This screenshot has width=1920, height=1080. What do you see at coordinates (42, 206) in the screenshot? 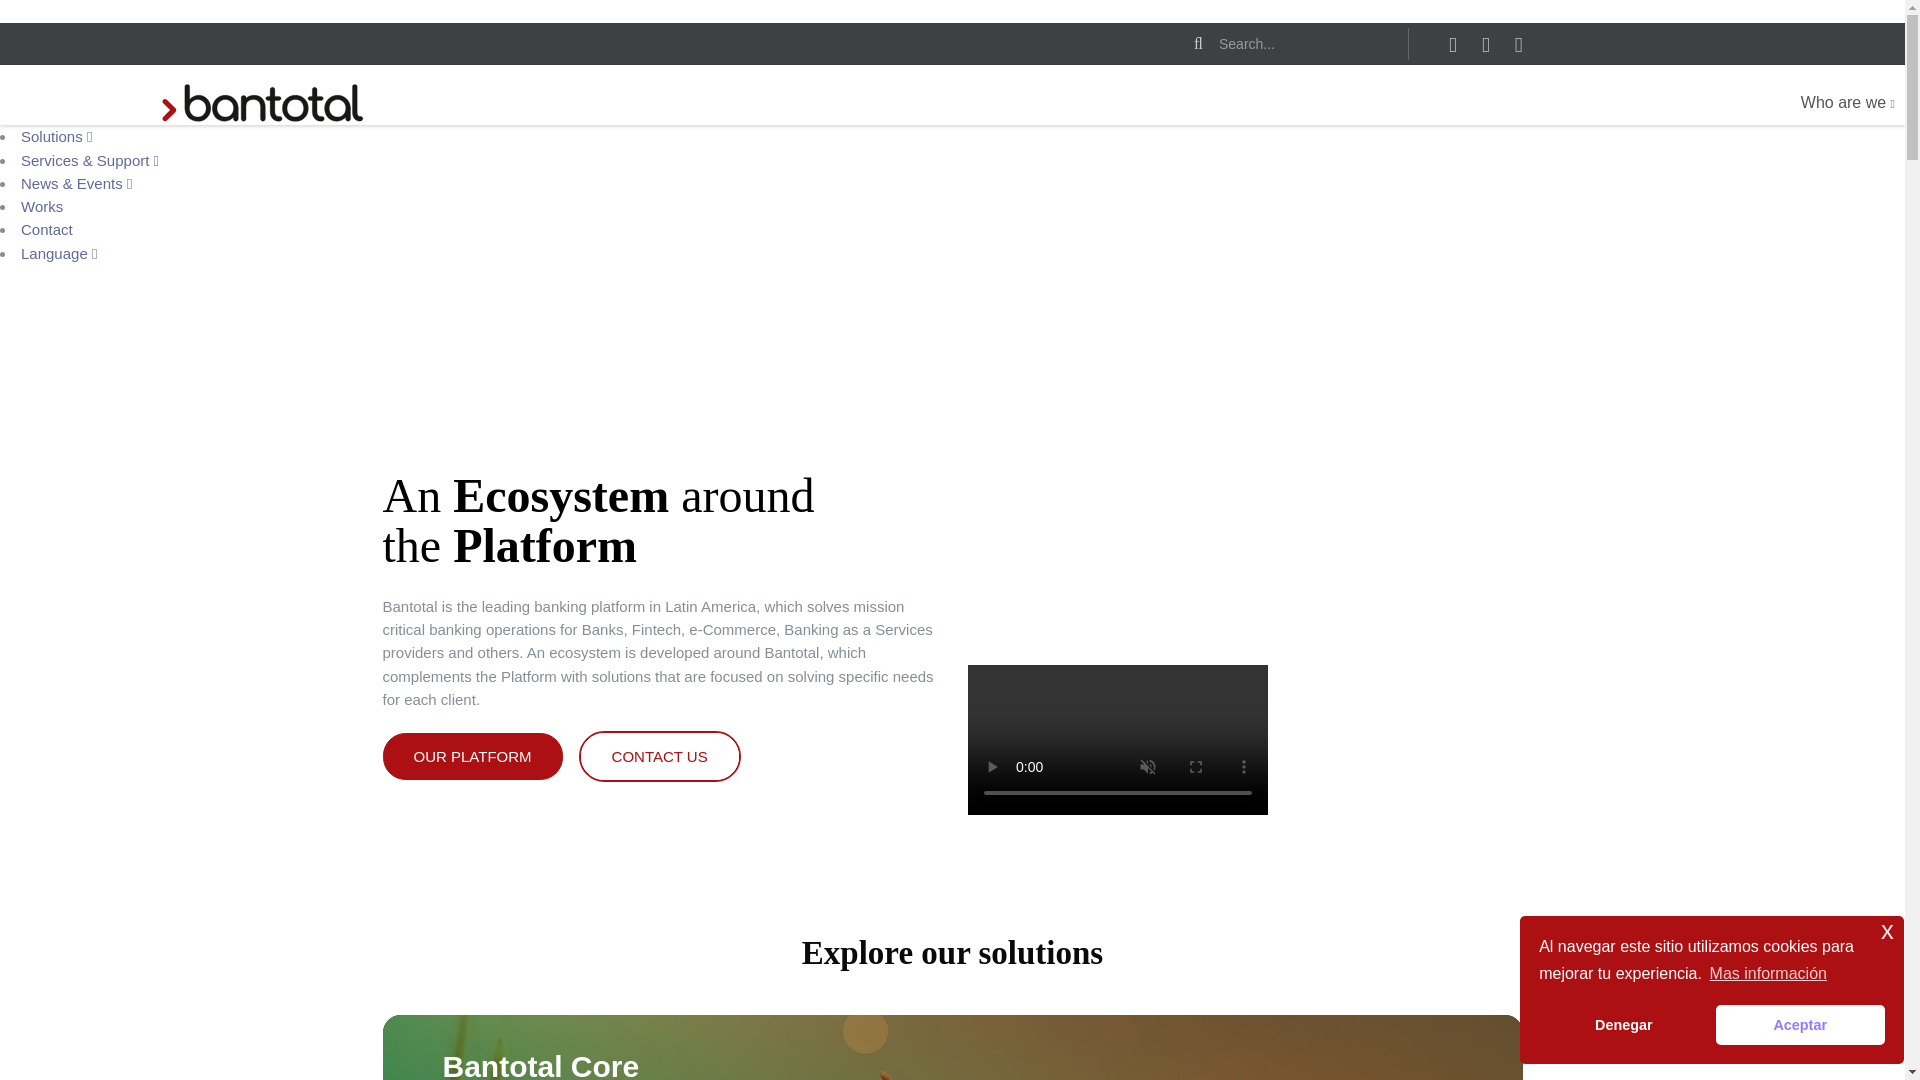
I see `Works` at bounding box center [42, 206].